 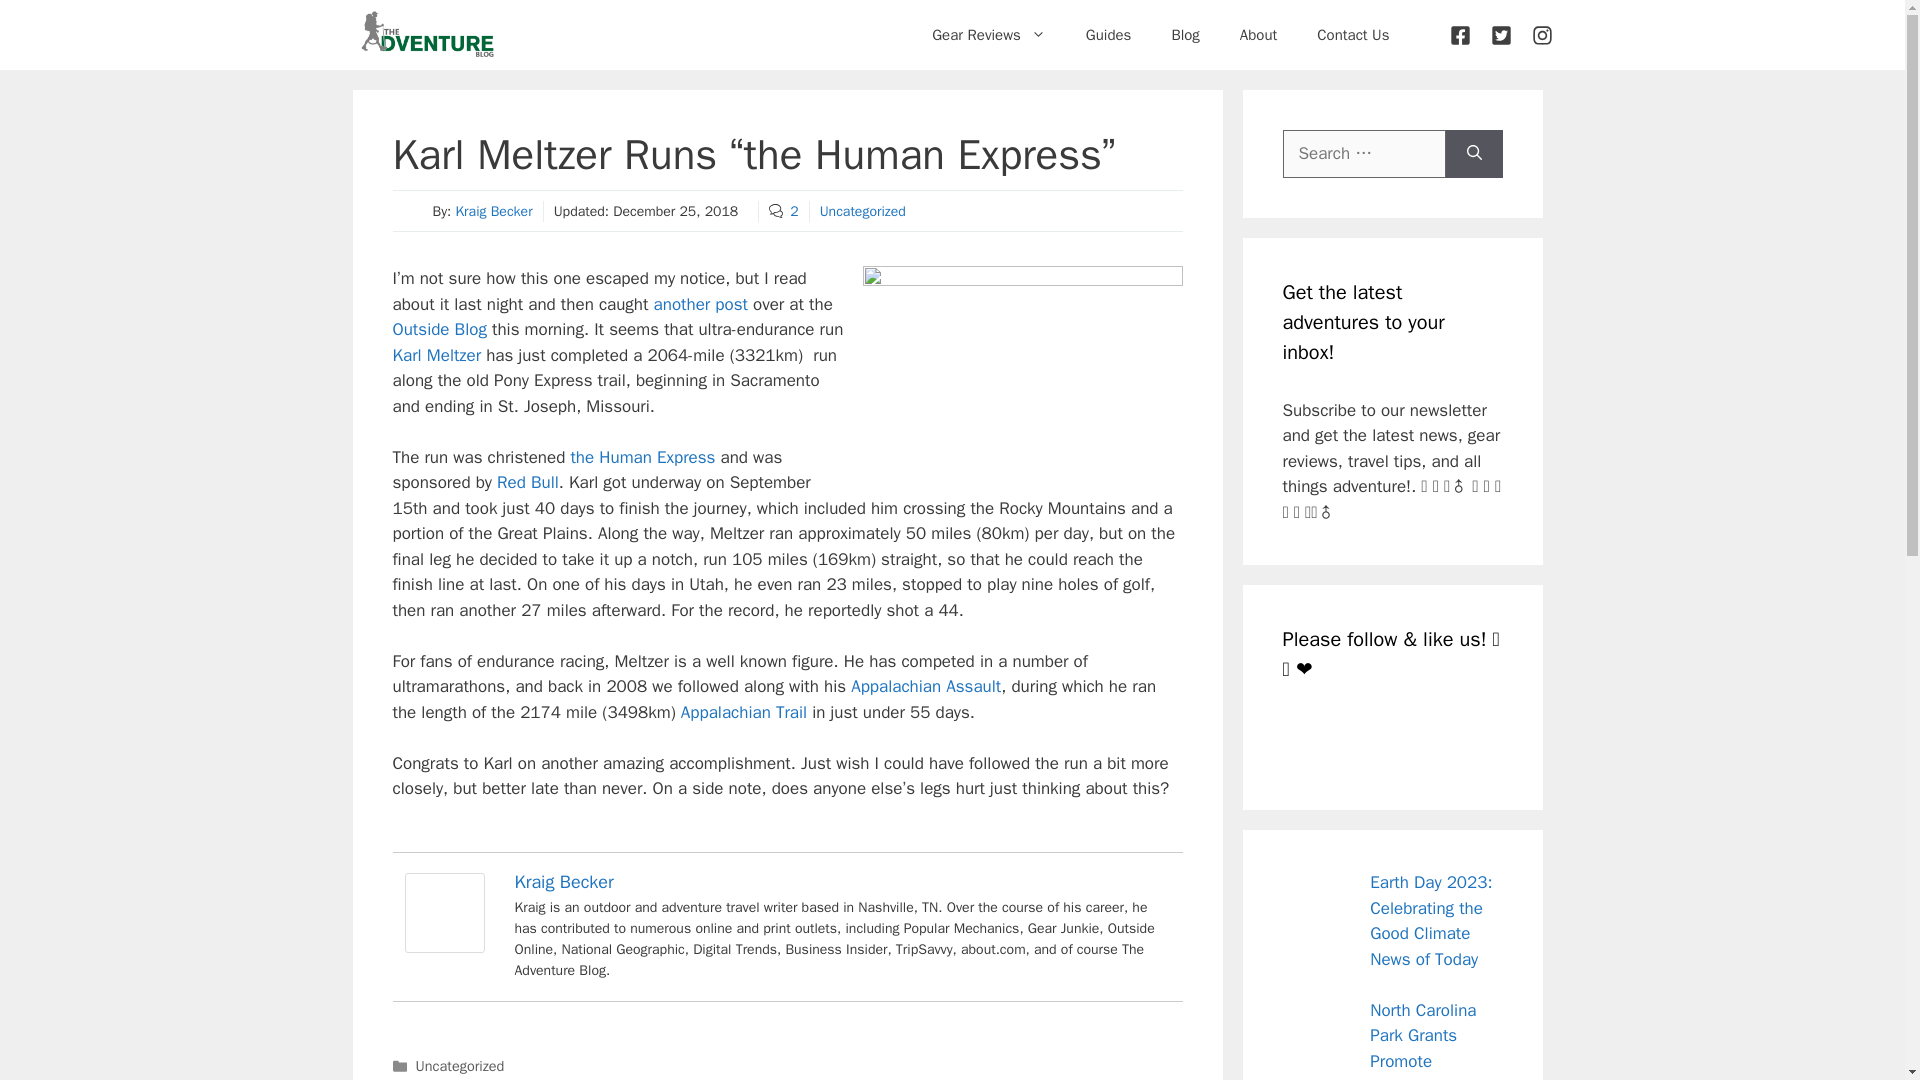 What do you see at coordinates (925, 686) in the screenshot?
I see `Appalachian Assault` at bounding box center [925, 686].